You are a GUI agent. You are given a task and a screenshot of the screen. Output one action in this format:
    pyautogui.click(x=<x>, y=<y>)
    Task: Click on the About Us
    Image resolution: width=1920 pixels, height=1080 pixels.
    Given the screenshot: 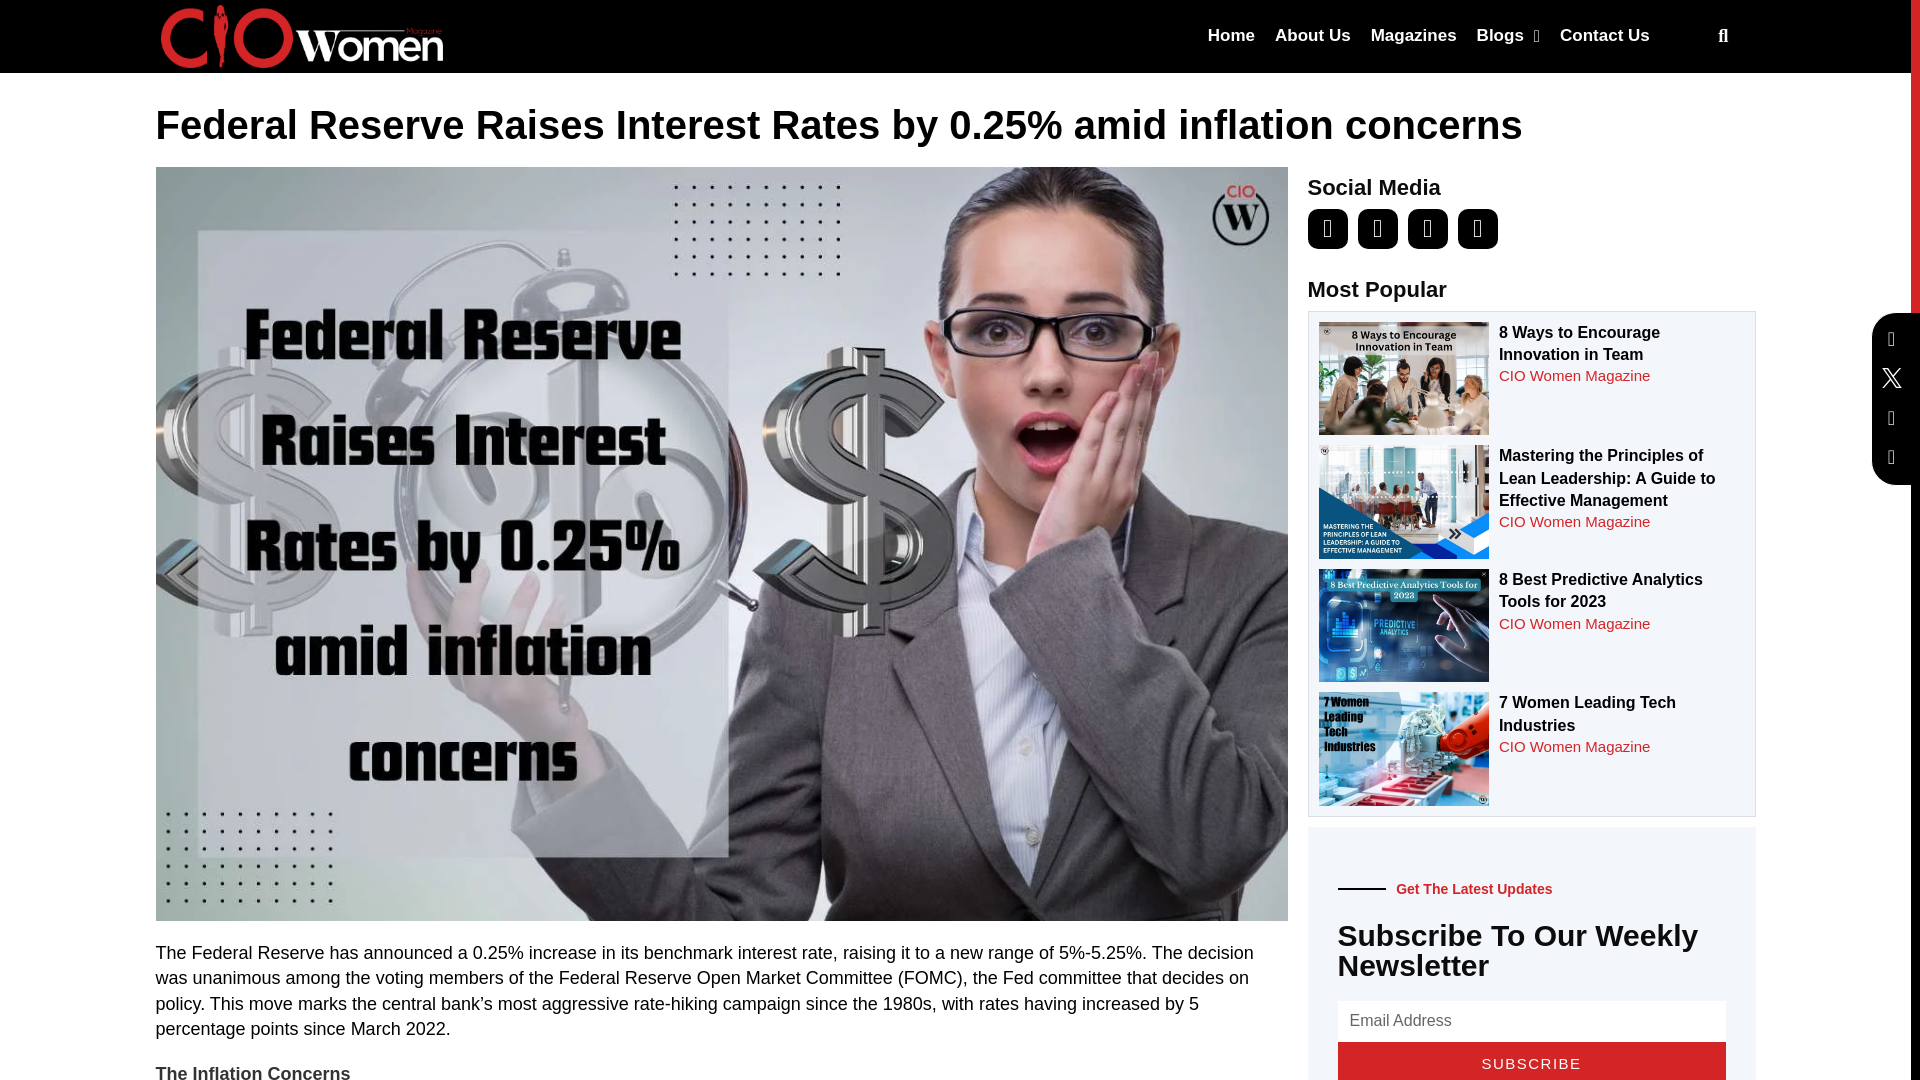 What is the action you would take?
    pyautogui.click(x=1313, y=36)
    